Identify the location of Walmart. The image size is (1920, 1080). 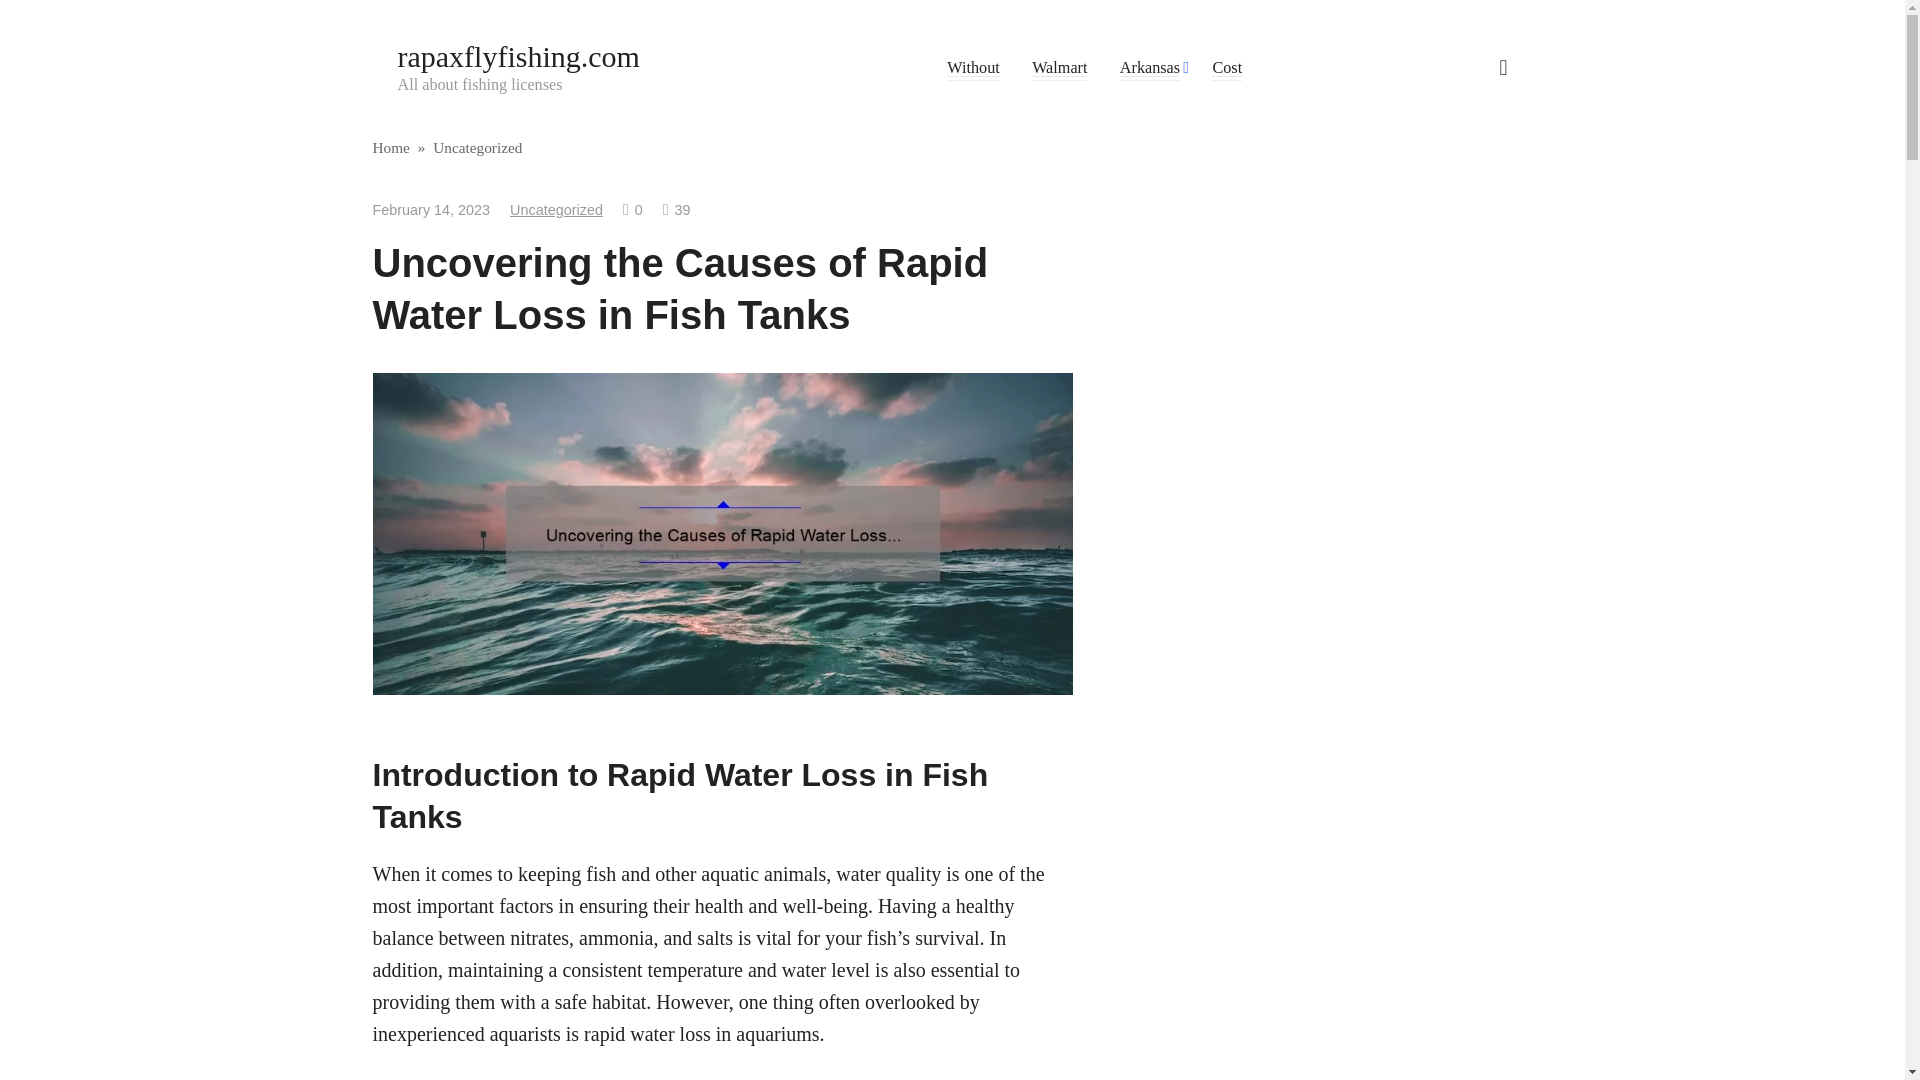
(1059, 68).